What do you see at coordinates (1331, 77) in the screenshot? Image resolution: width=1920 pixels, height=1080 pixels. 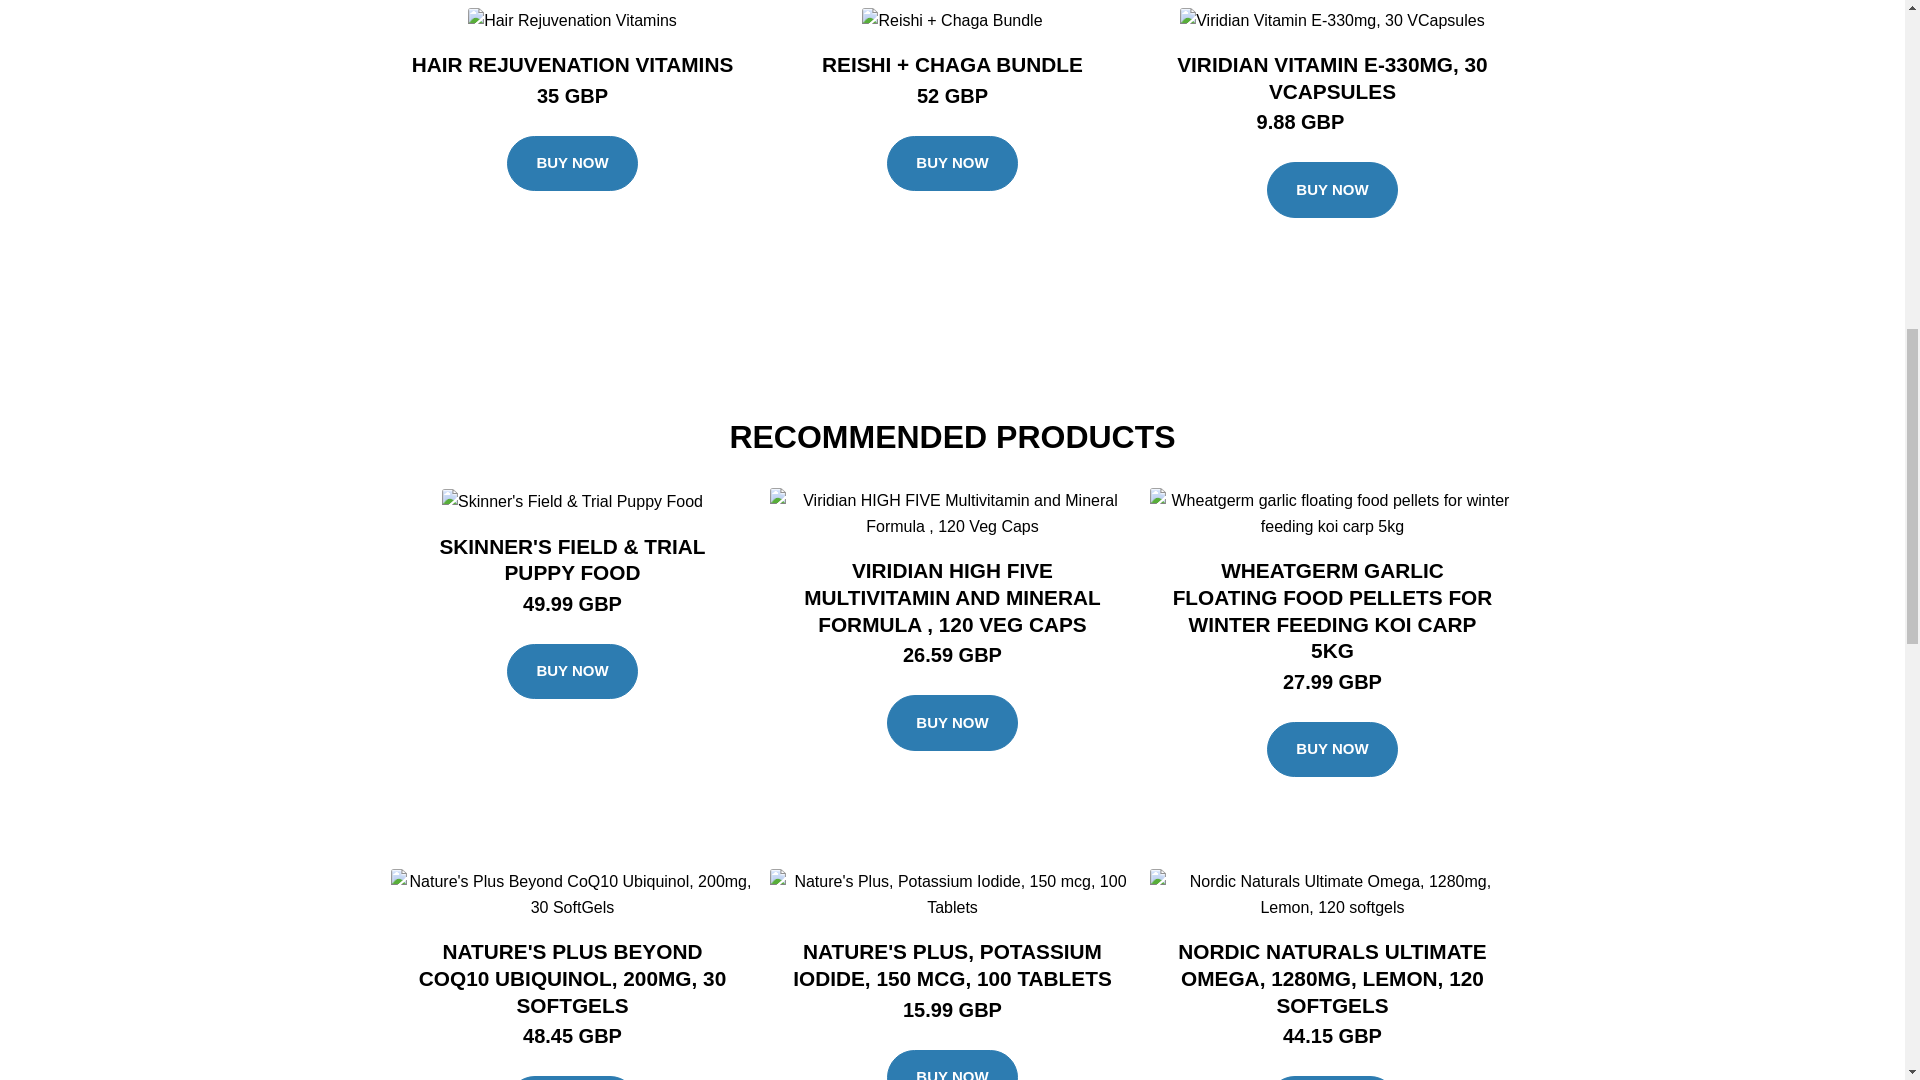 I see `VIRIDIAN VITAMIN E-330MG, 30 VCAPSULES` at bounding box center [1331, 77].